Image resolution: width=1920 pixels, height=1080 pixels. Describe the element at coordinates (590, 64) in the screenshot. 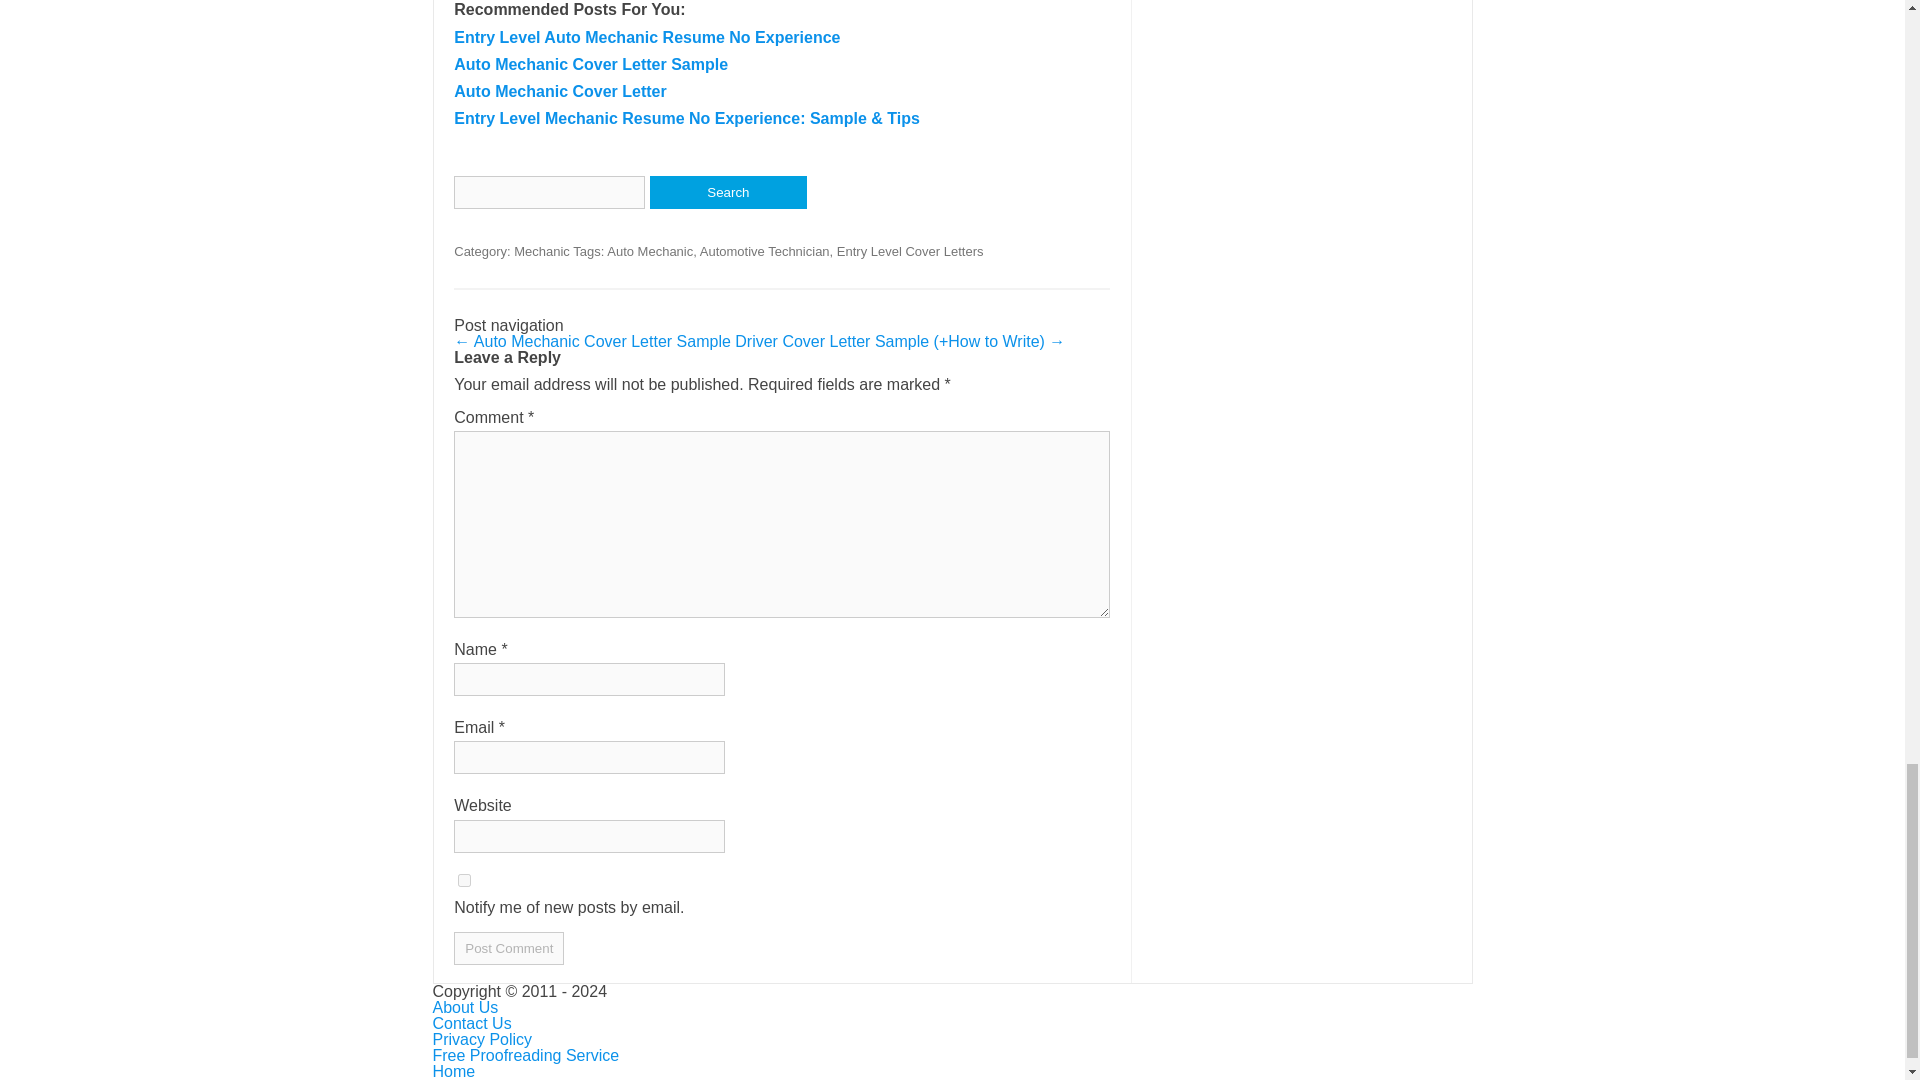

I see `Auto Mechanic Cover Letter Sample` at that location.